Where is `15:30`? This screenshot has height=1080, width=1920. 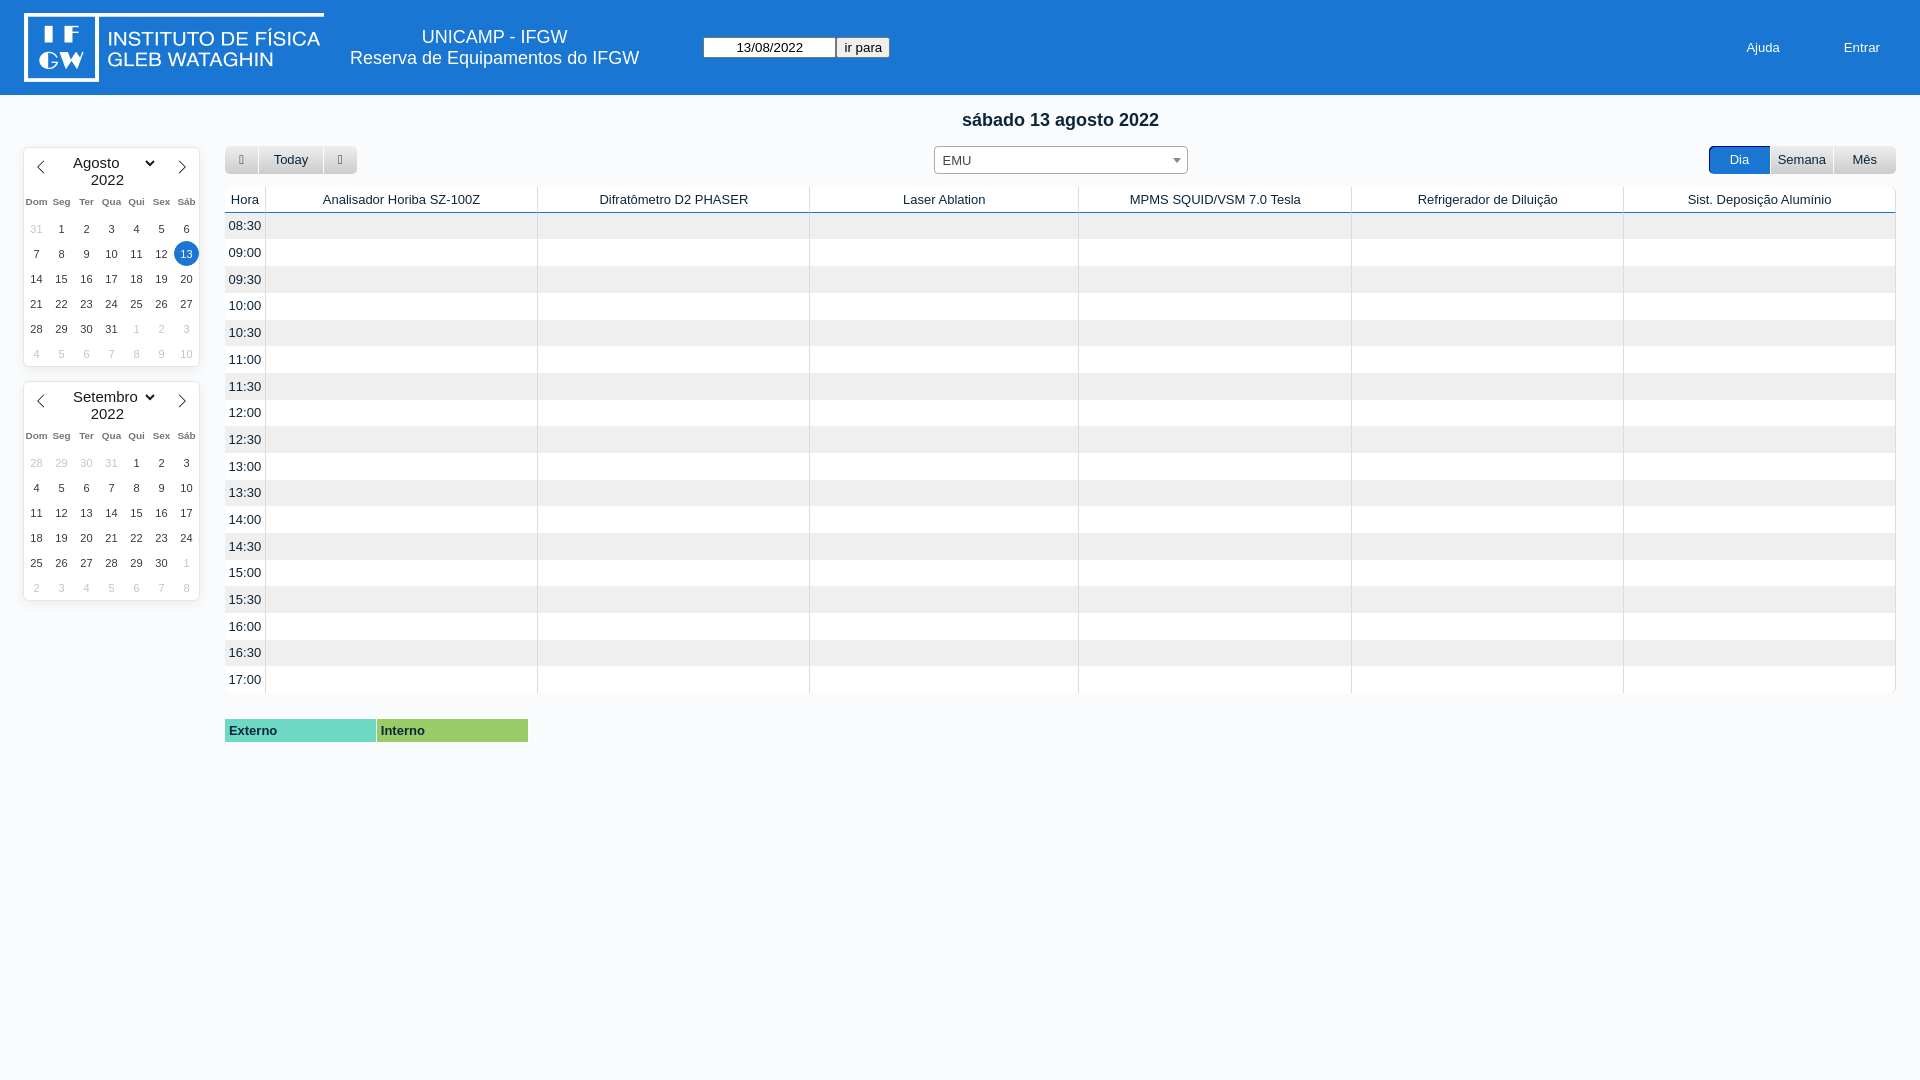
15:30 is located at coordinates (245, 600).